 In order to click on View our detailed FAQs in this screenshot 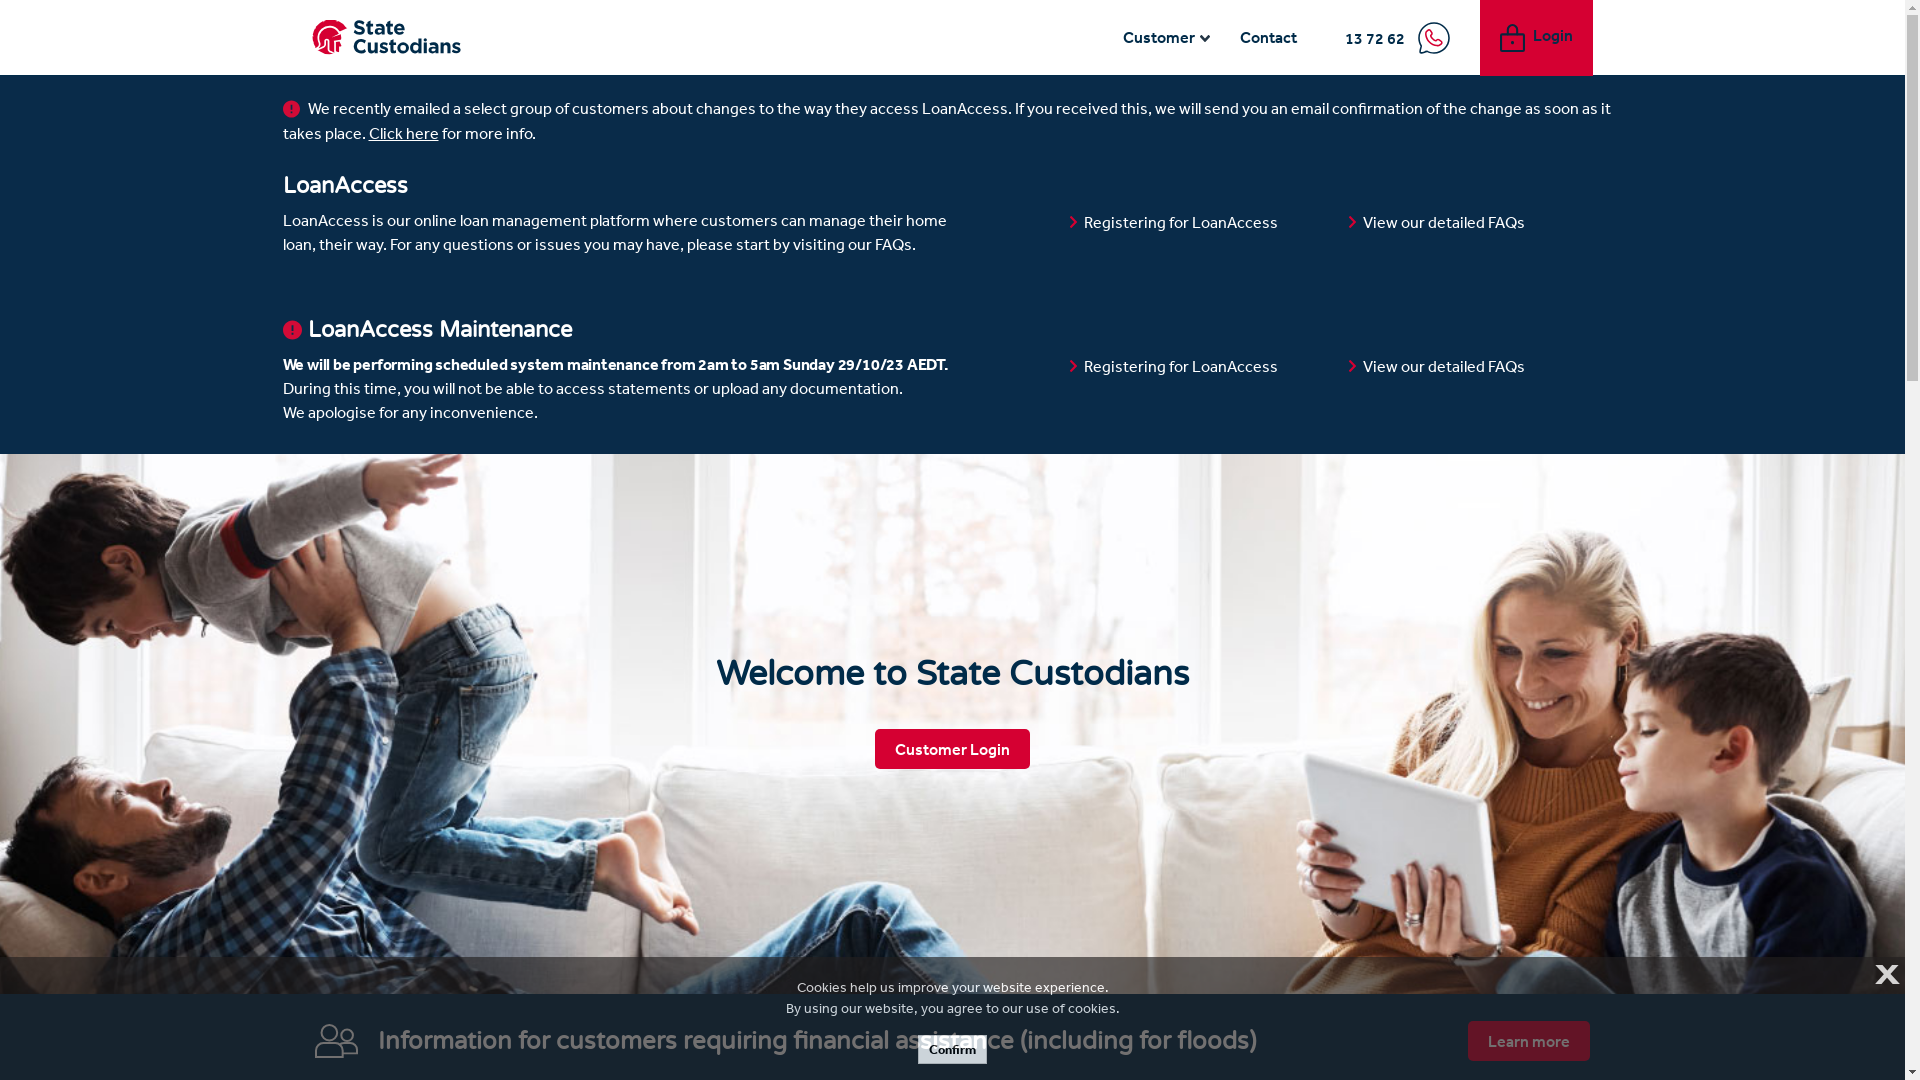, I will do `click(1444, 222)`.